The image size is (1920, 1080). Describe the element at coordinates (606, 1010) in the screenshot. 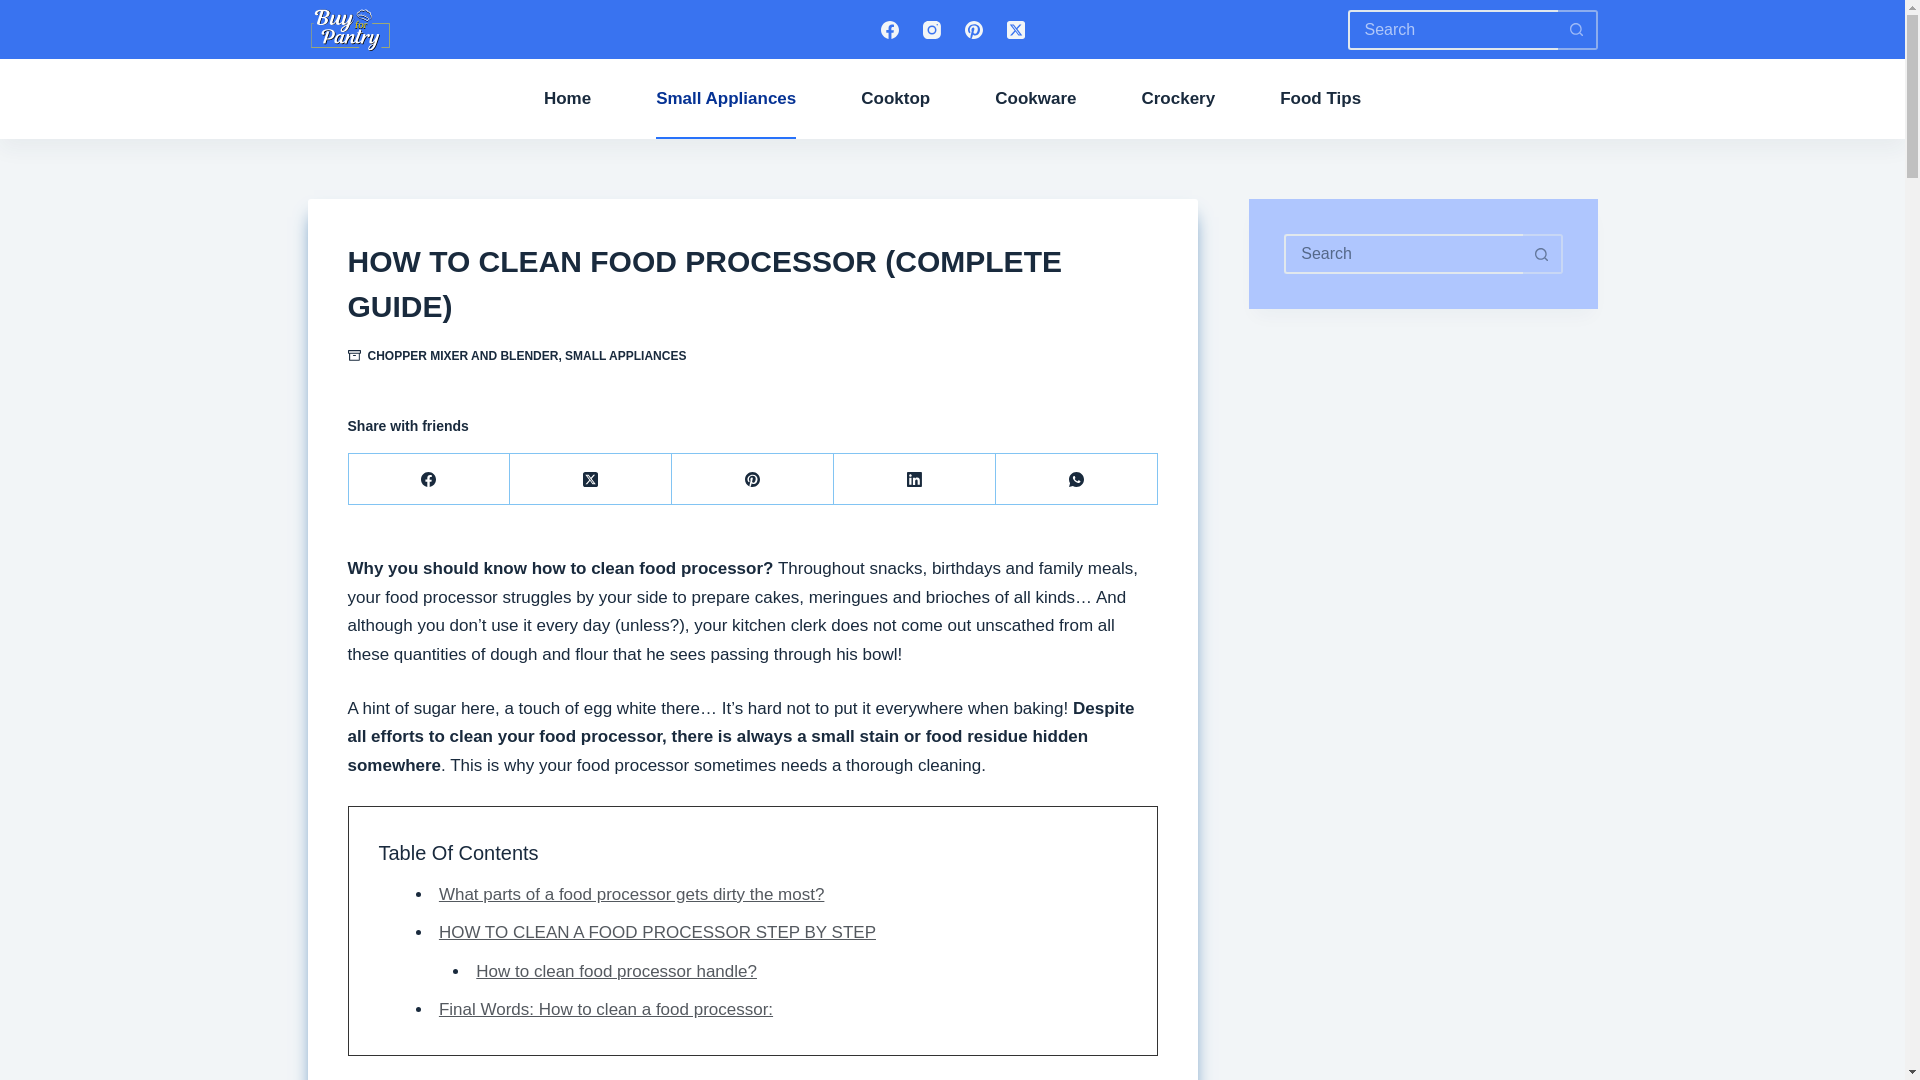

I see `Final Words: How to clean a food processor:` at that location.